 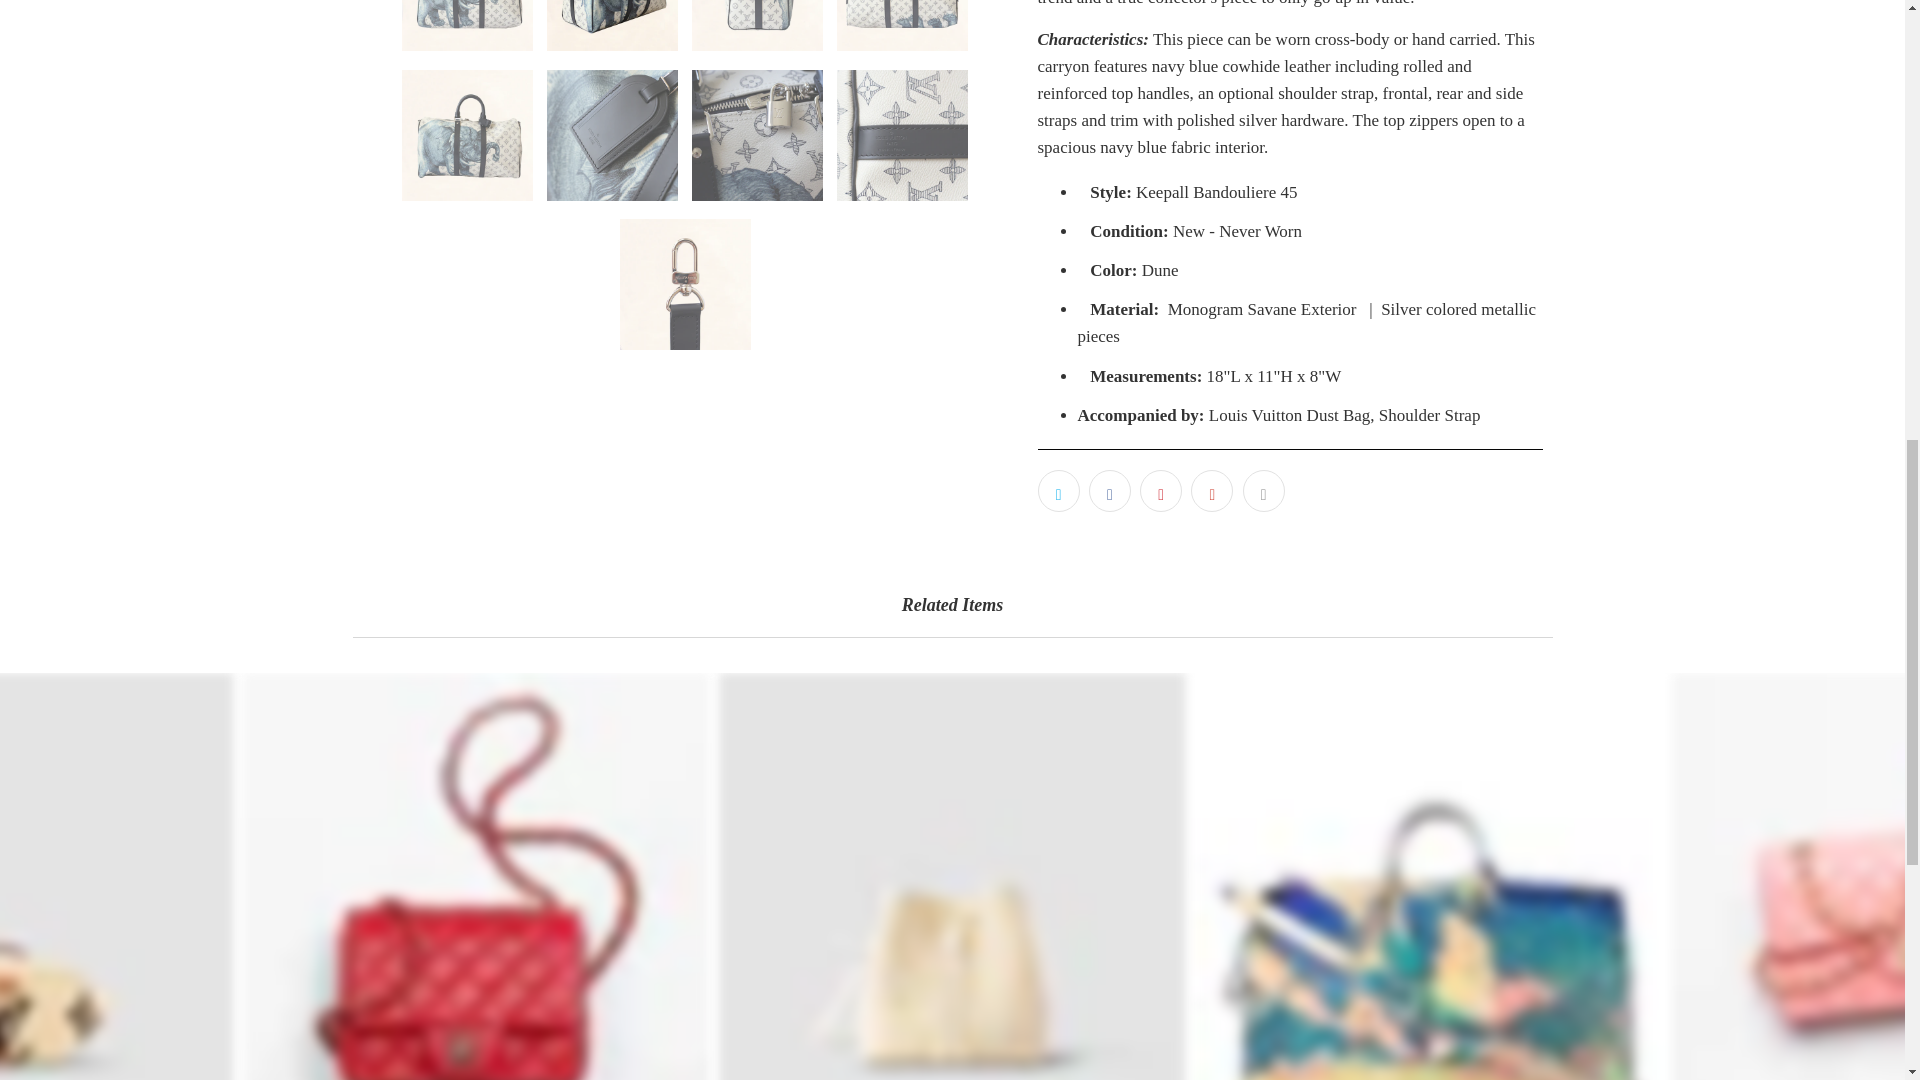 I want to click on Share this on Facebook, so click(x=1109, y=490).